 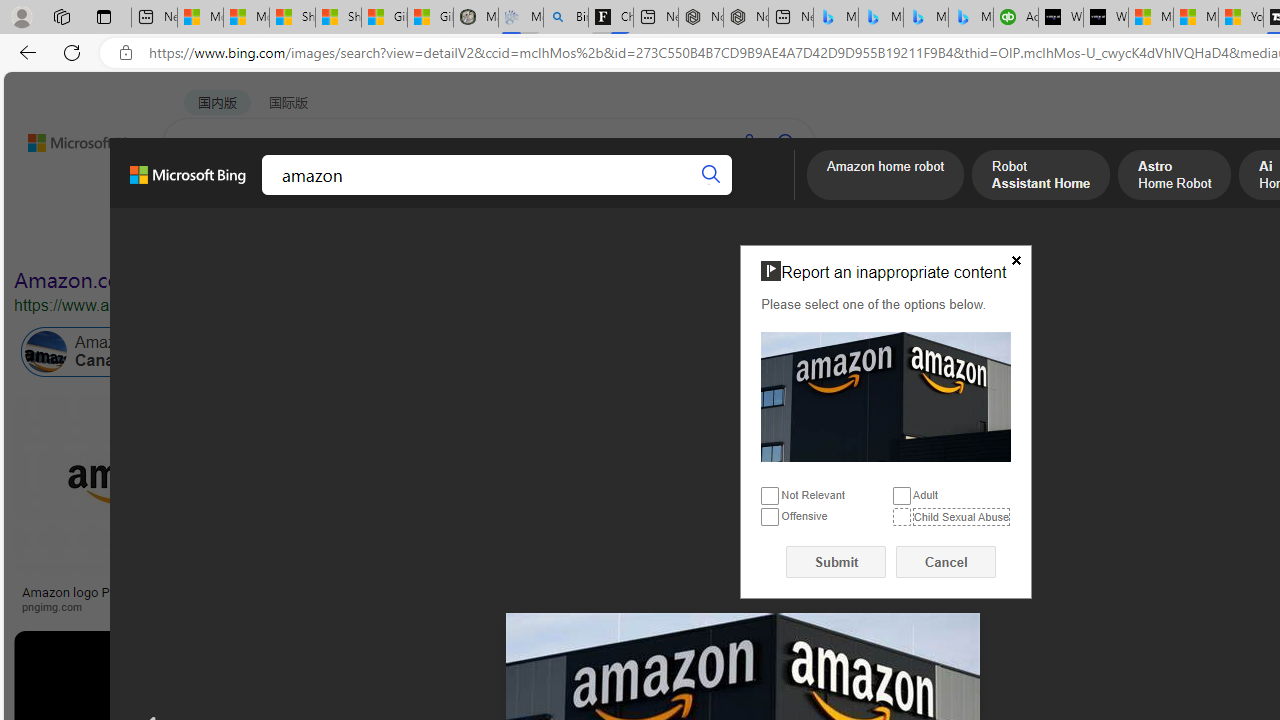 What do you see at coordinates (201, 195) in the screenshot?
I see `WEB` at bounding box center [201, 195].